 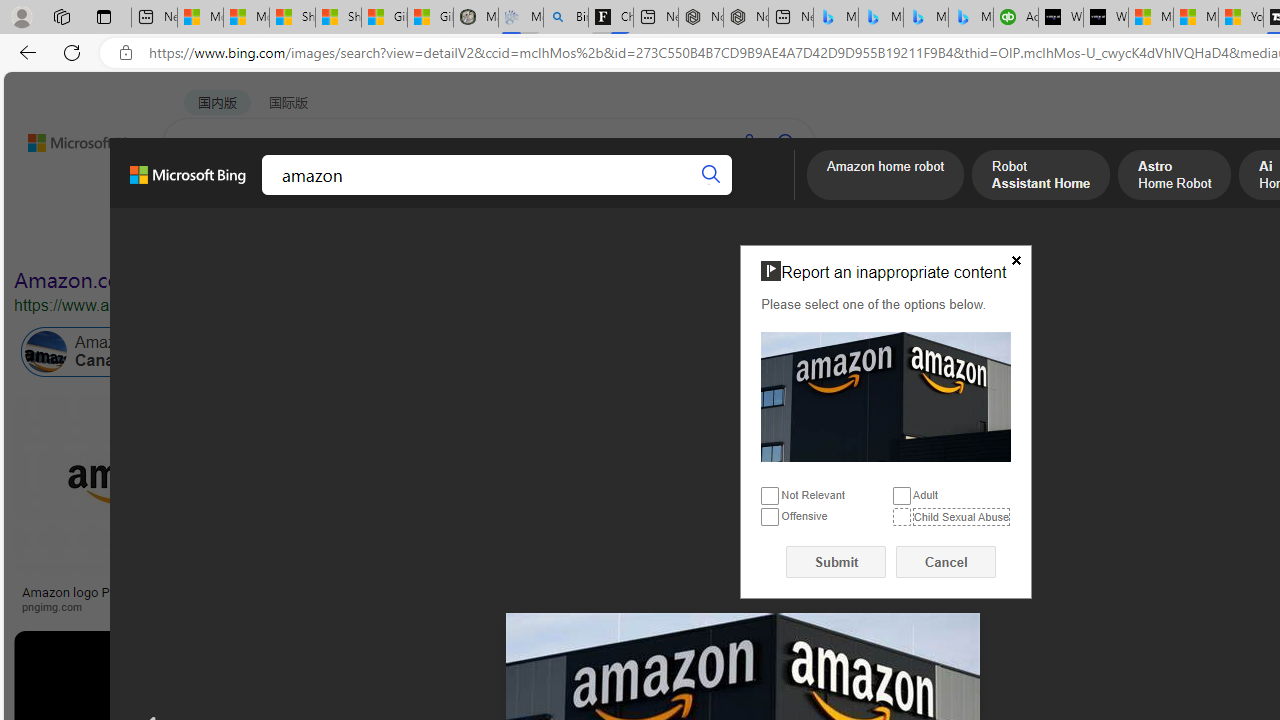 What do you see at coordinates (201, 195) in the screenshot?
I see `WEB` at bounding box center [201, 195].